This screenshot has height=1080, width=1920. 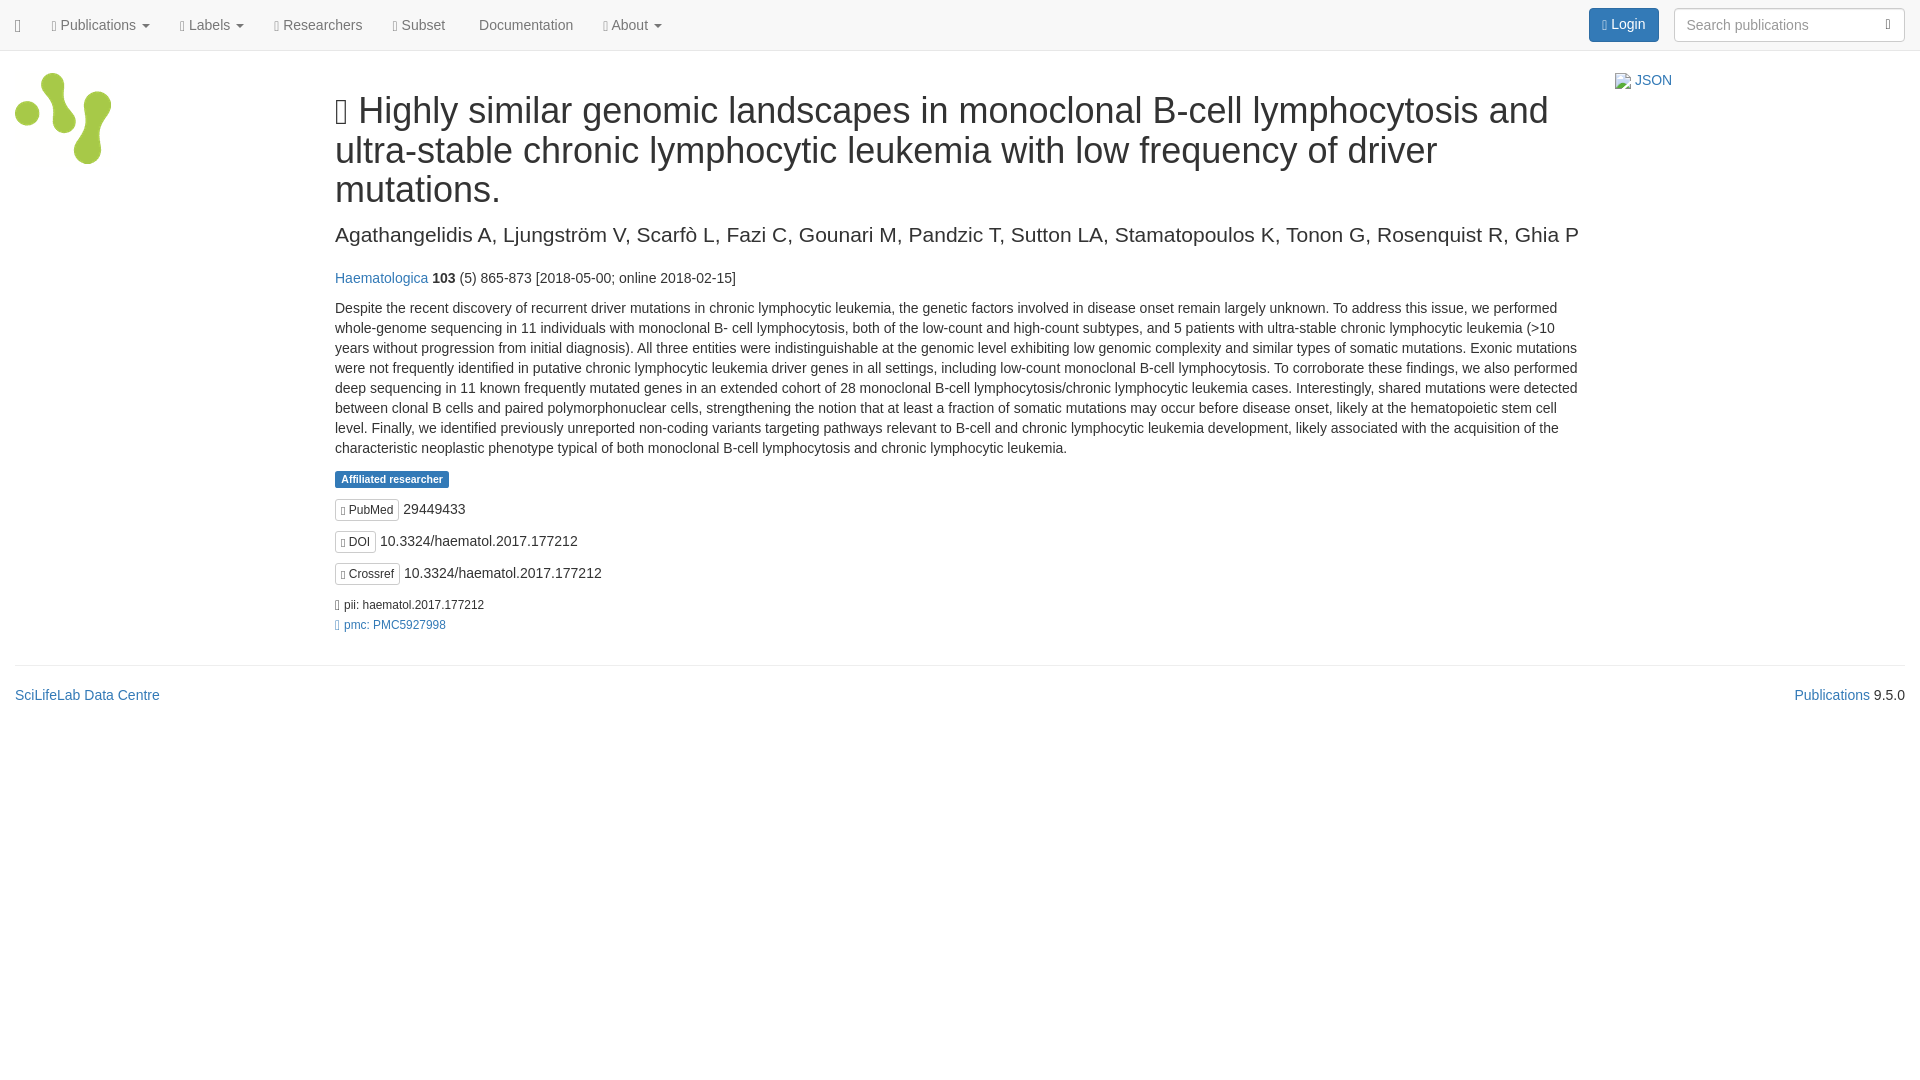 I want to click on SciLifeLab Affiliated and Fellows Publications, so click(x=63, y=124).